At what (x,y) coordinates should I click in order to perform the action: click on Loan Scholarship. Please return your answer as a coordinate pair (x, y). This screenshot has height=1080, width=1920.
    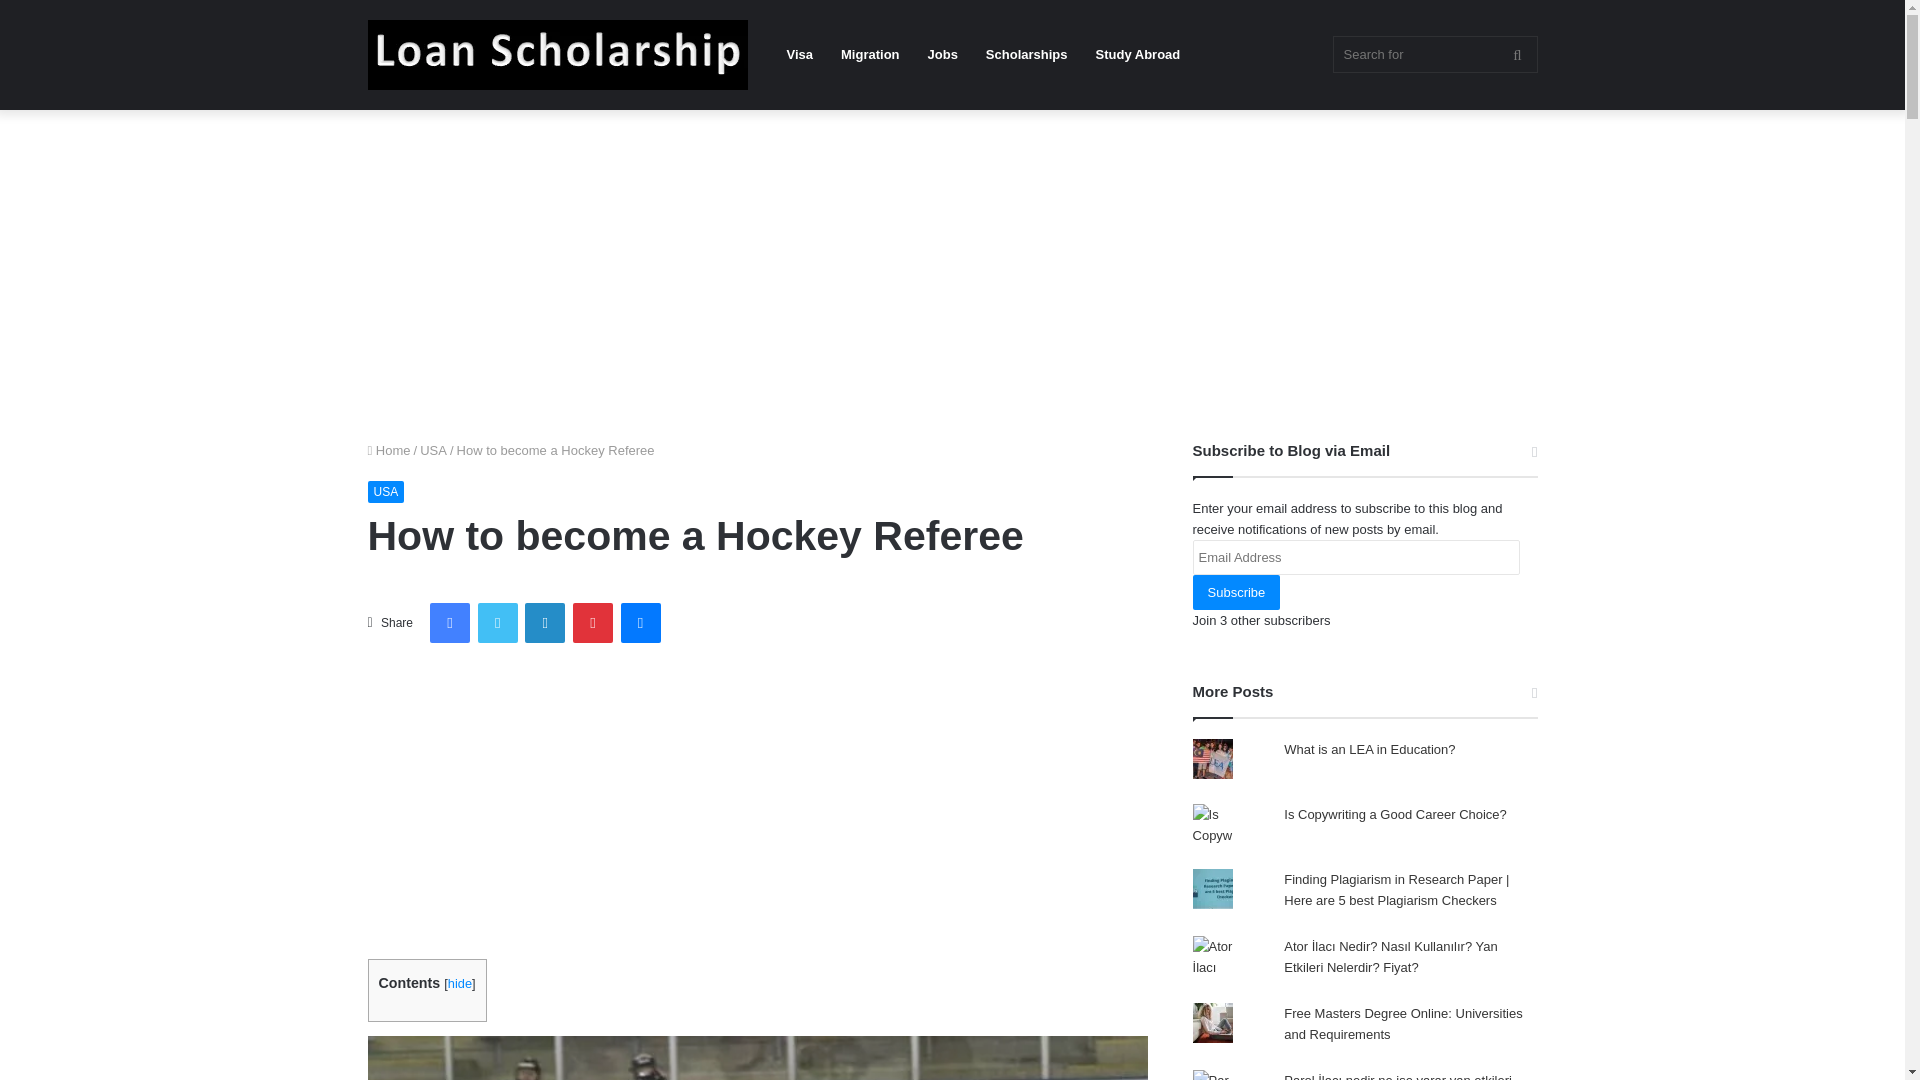
    Looking at the image, I should click on (558, 54).